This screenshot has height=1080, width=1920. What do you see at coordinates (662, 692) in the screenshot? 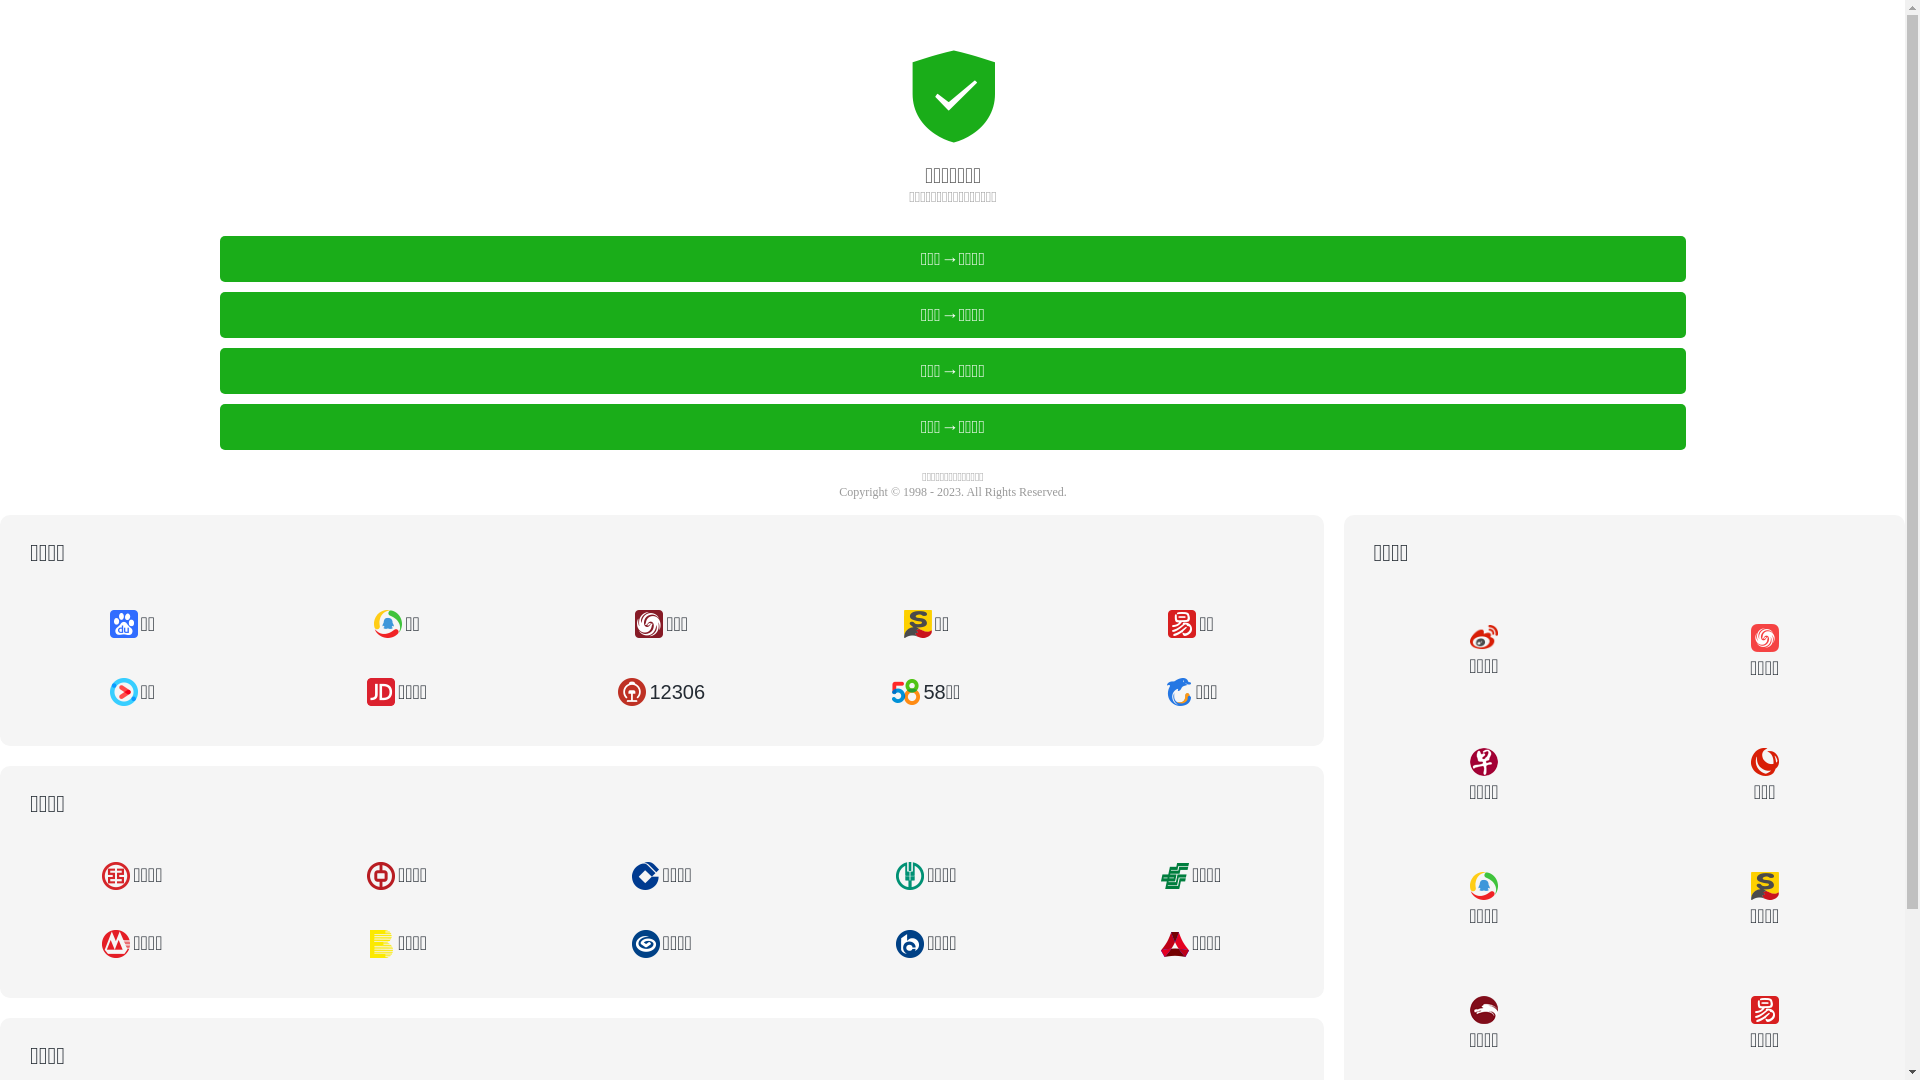
I see `12306` at bounding box center [662, 692].